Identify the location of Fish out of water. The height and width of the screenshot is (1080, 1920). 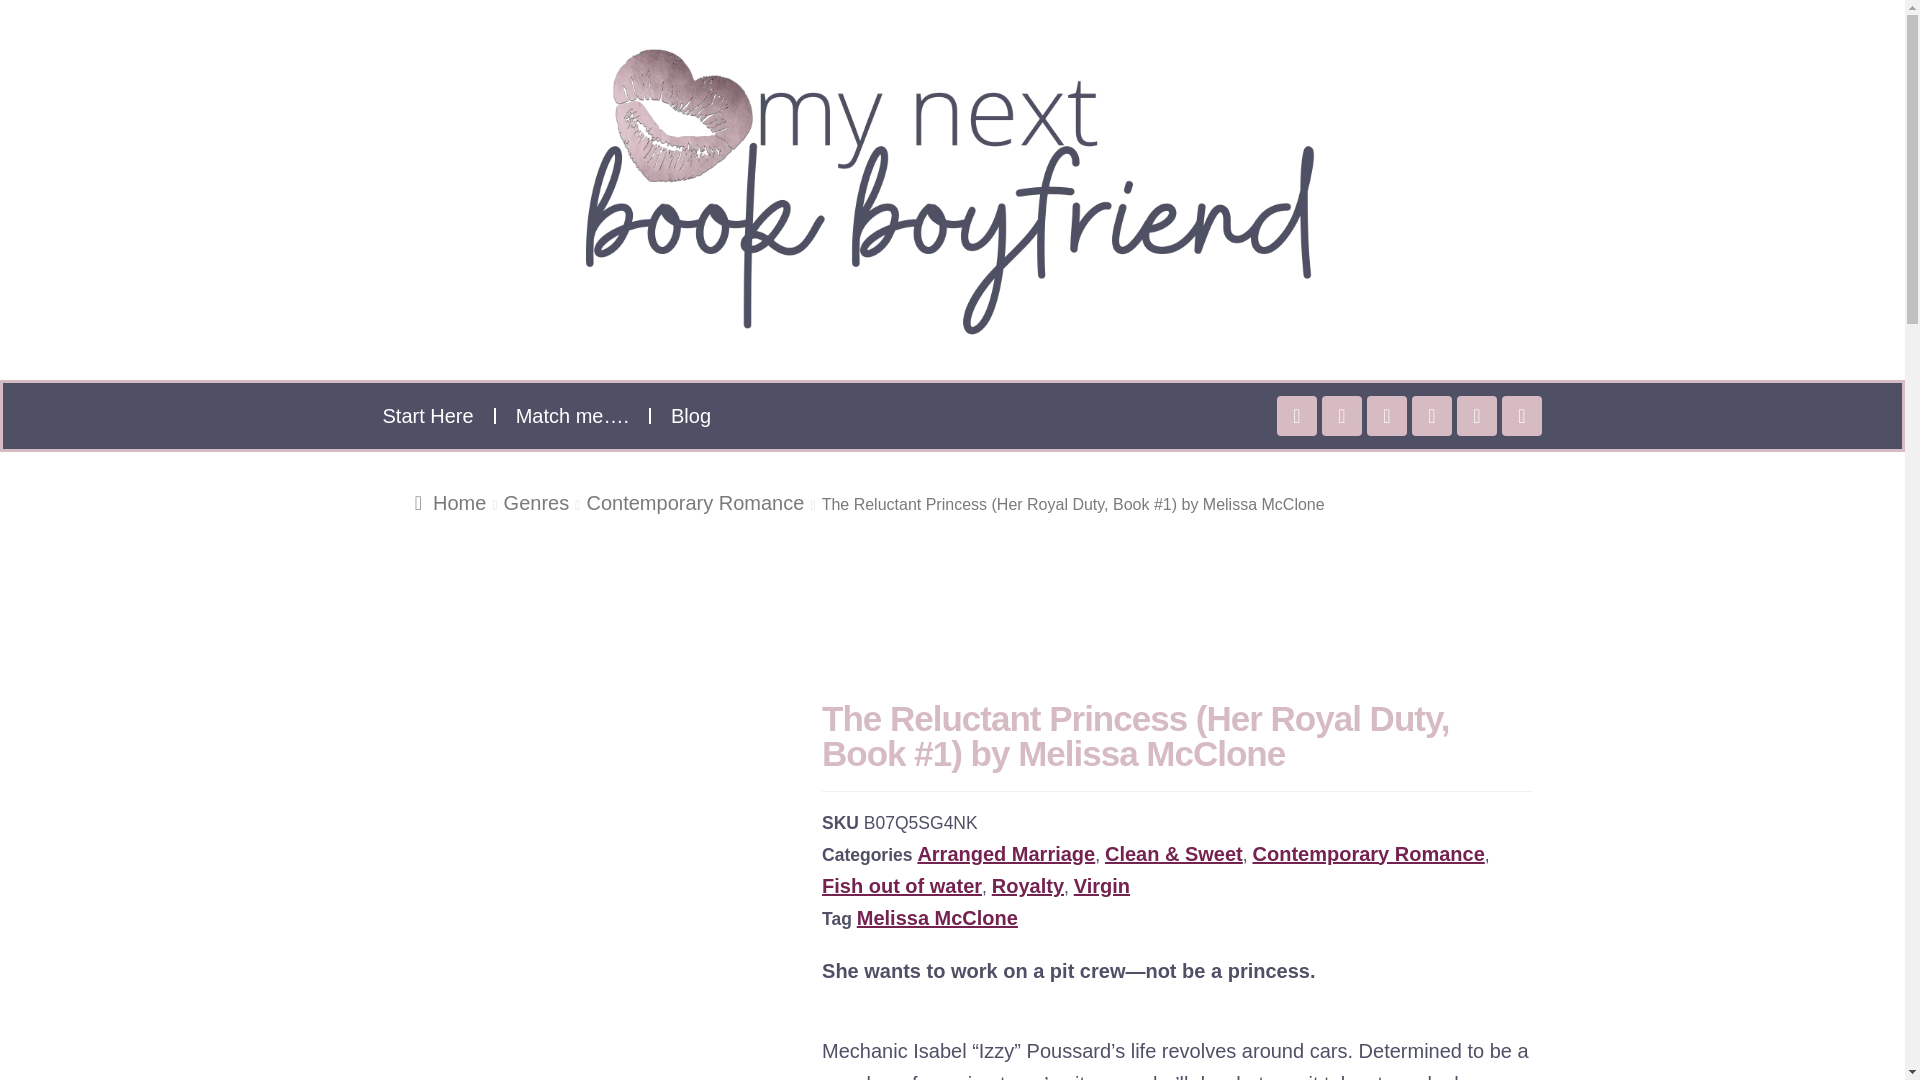
(901, 886).